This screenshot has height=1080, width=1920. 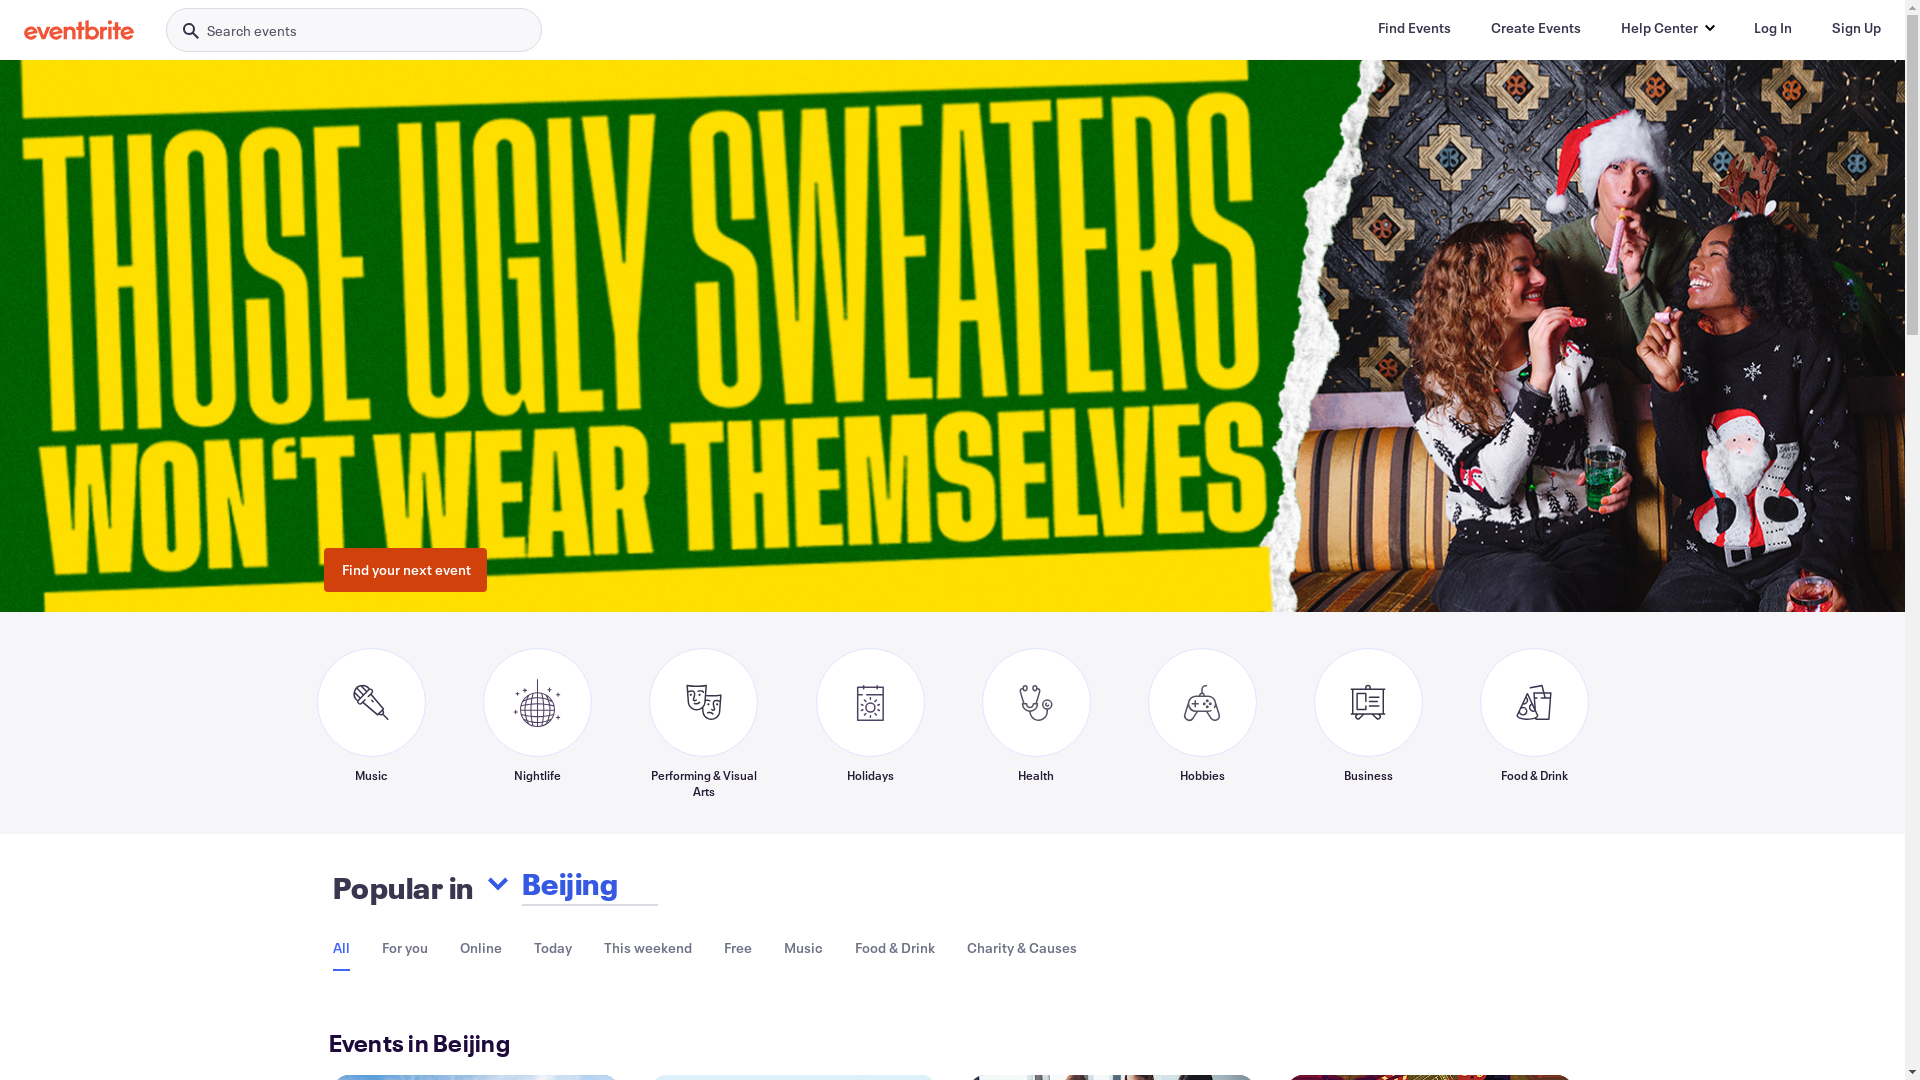 I want to click on Food & Drink, so click(x=894, y=948).